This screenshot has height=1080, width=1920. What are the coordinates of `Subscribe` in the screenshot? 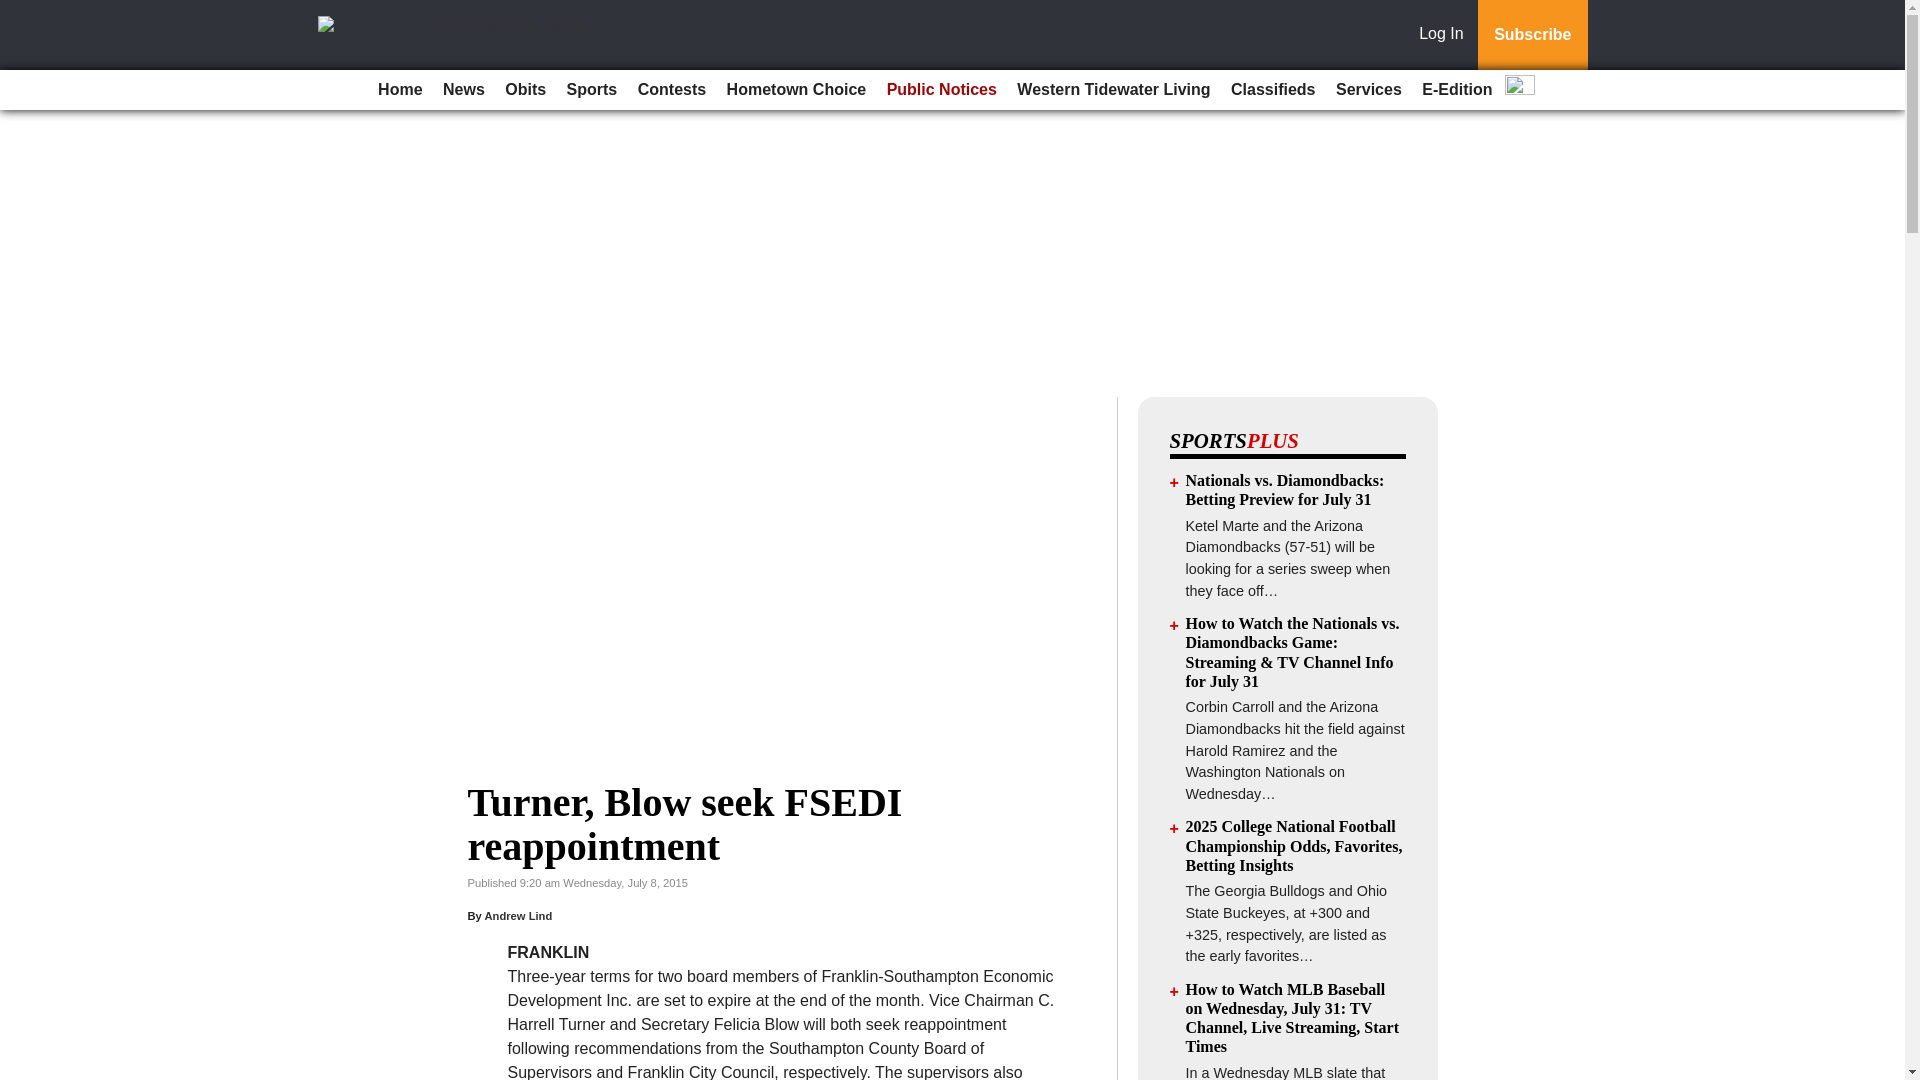 It's located at (1532, 35).